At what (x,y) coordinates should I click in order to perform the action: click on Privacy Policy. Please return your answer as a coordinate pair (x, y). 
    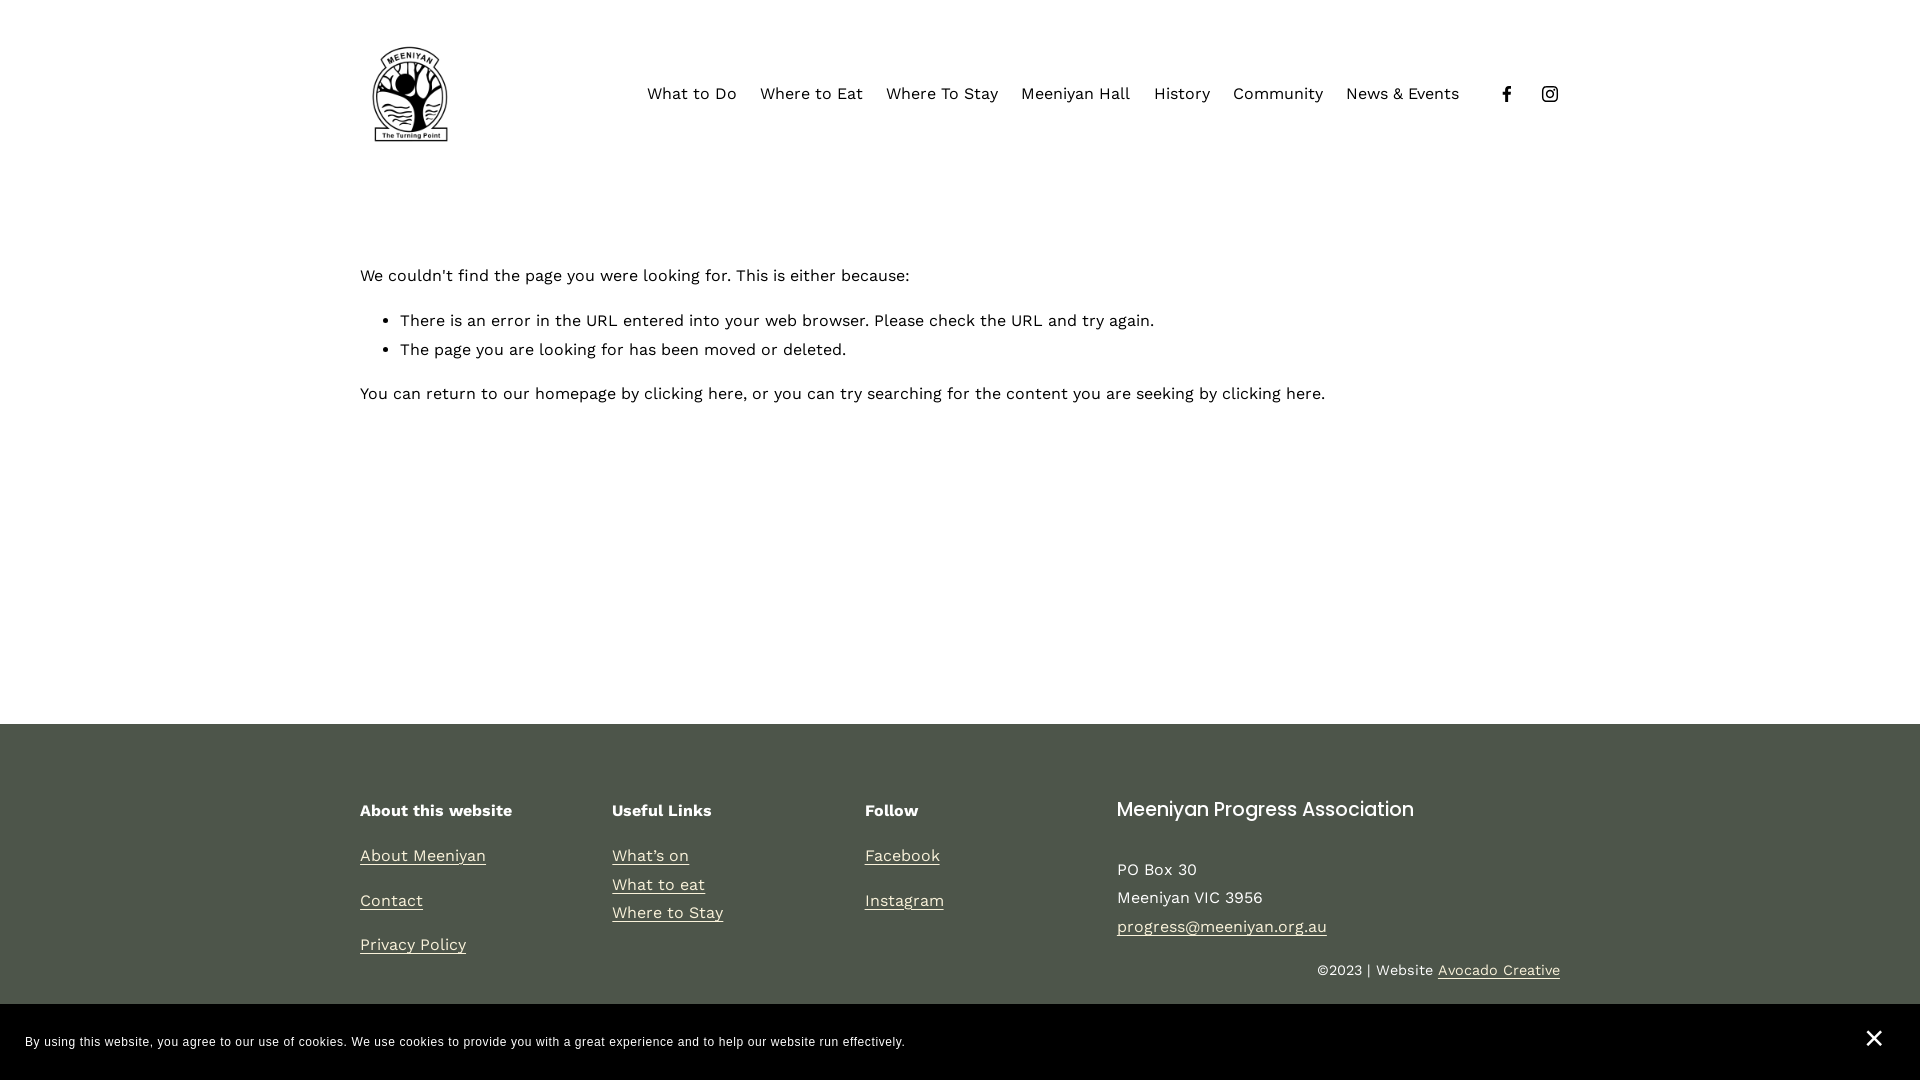
    Looking at the image, I should click on (413, 946).